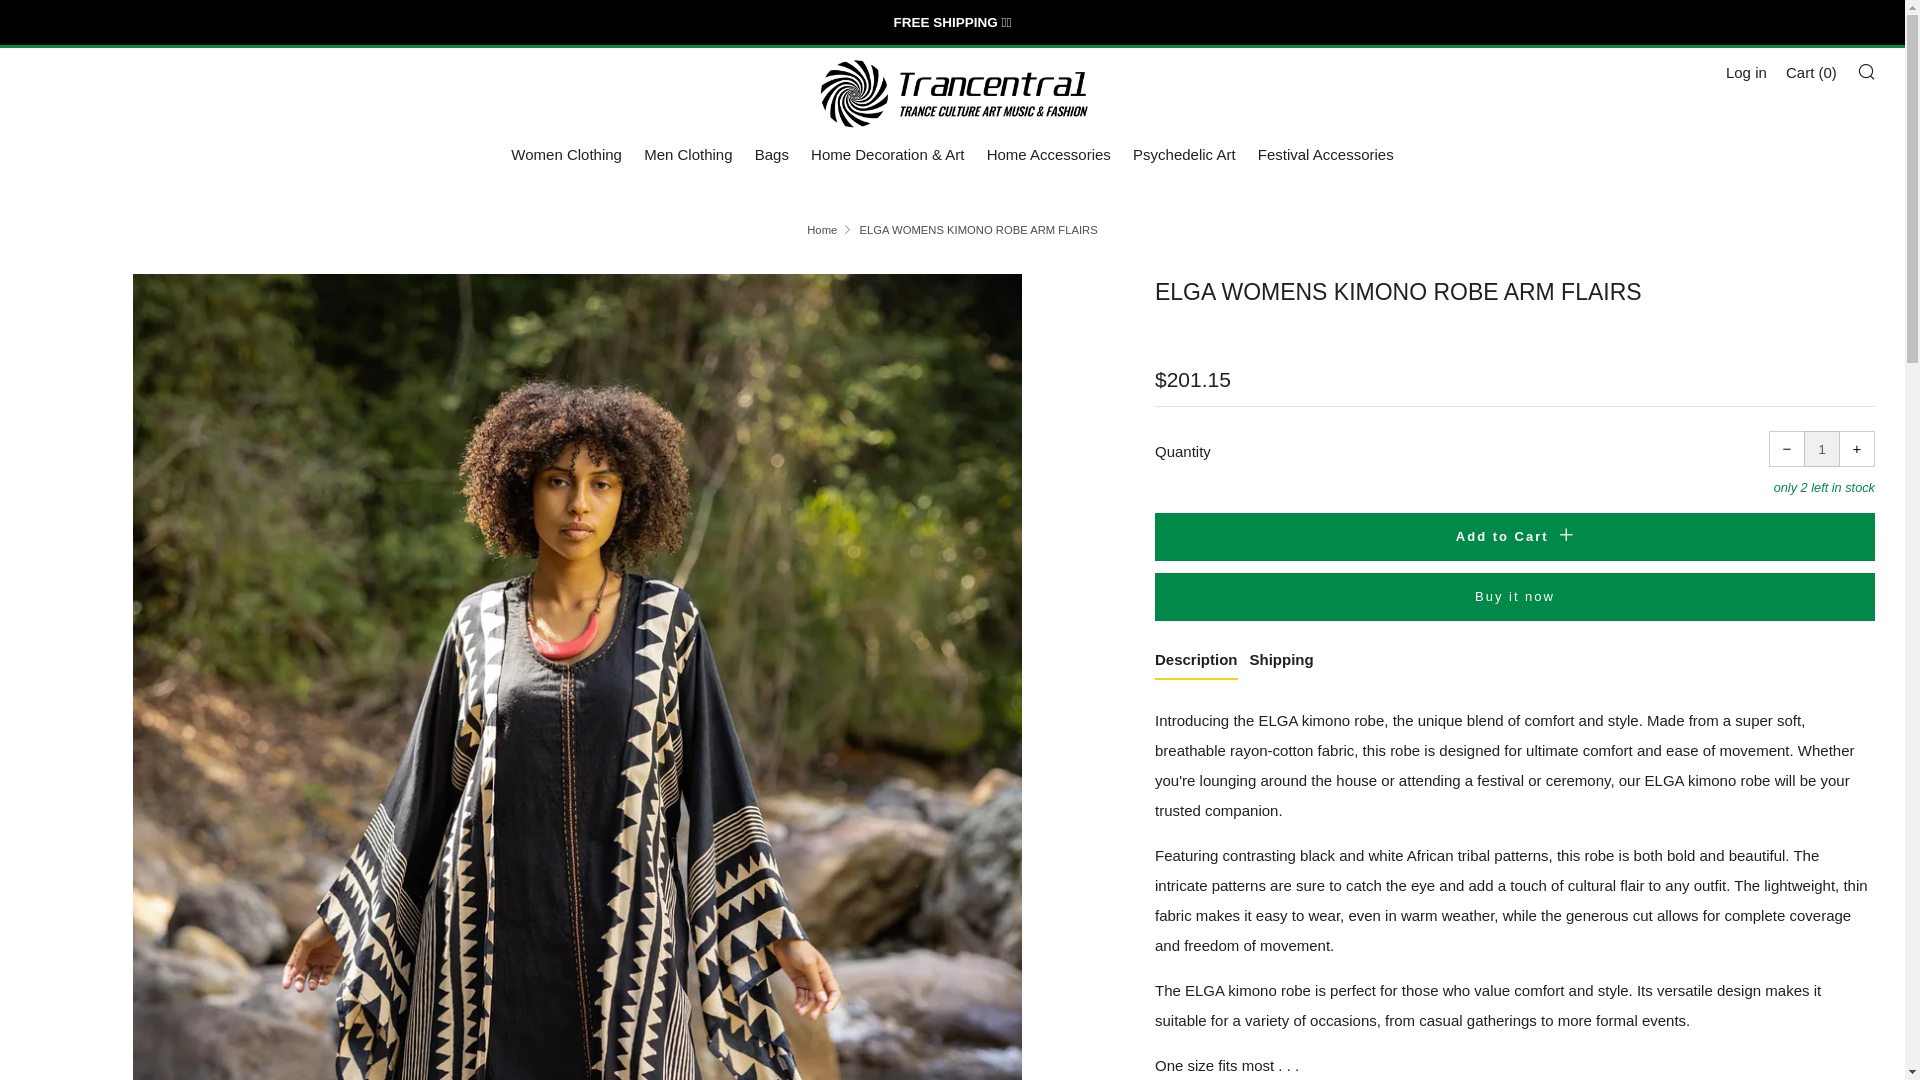 The image size is (1920, 1080). What do you see at coordinates (1746, 72) in the screenshot?
I see `Log in` at bounding box center [1746, 72].